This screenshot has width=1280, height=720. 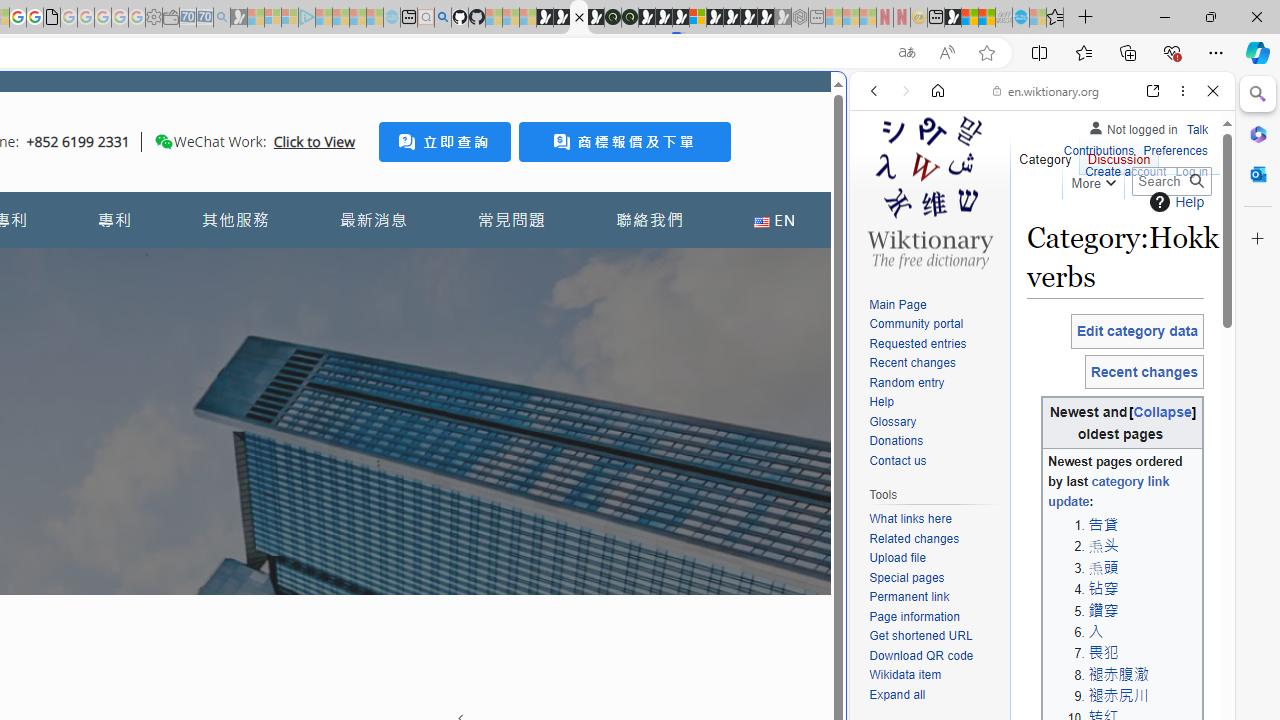 What do you see at coordinates (844, 102) in the screenshot?
I see `Close split screen` at bounding box center [844, 102].